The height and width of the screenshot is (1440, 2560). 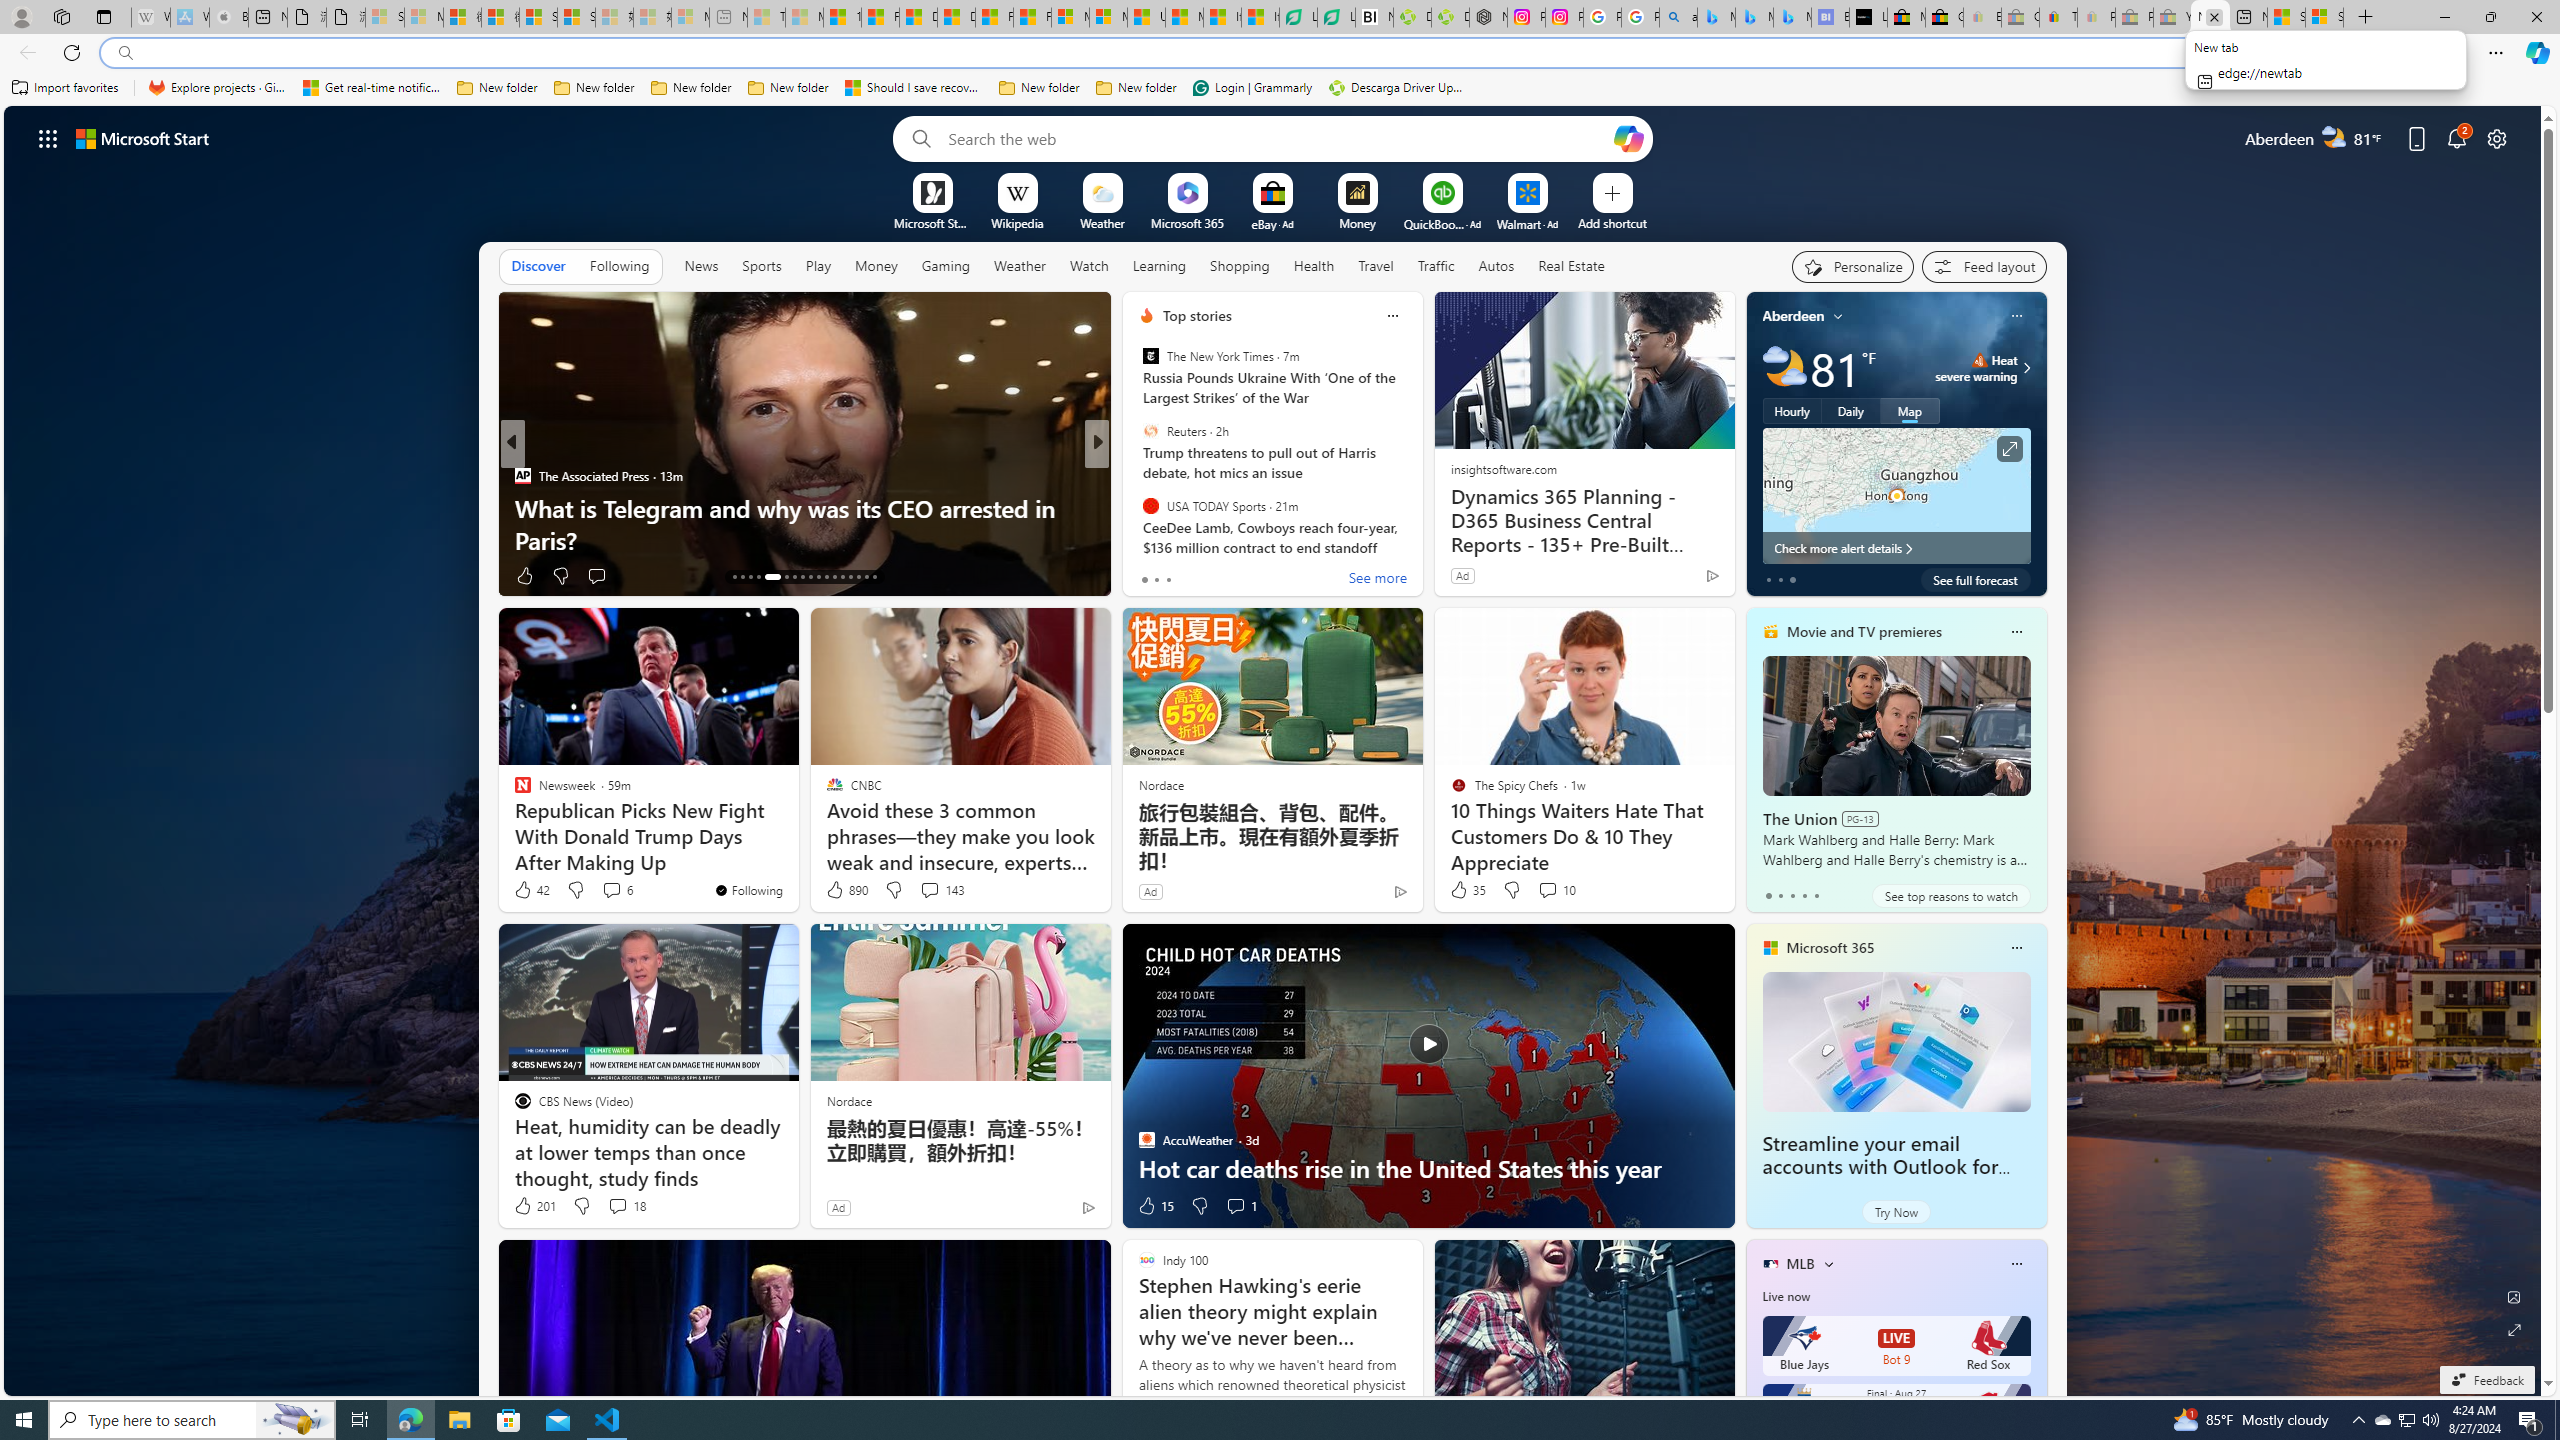 What do you see at coordinates (1150, 356) in the screenshot?
I see `The New York Times` at bounding box center [1150, 356].